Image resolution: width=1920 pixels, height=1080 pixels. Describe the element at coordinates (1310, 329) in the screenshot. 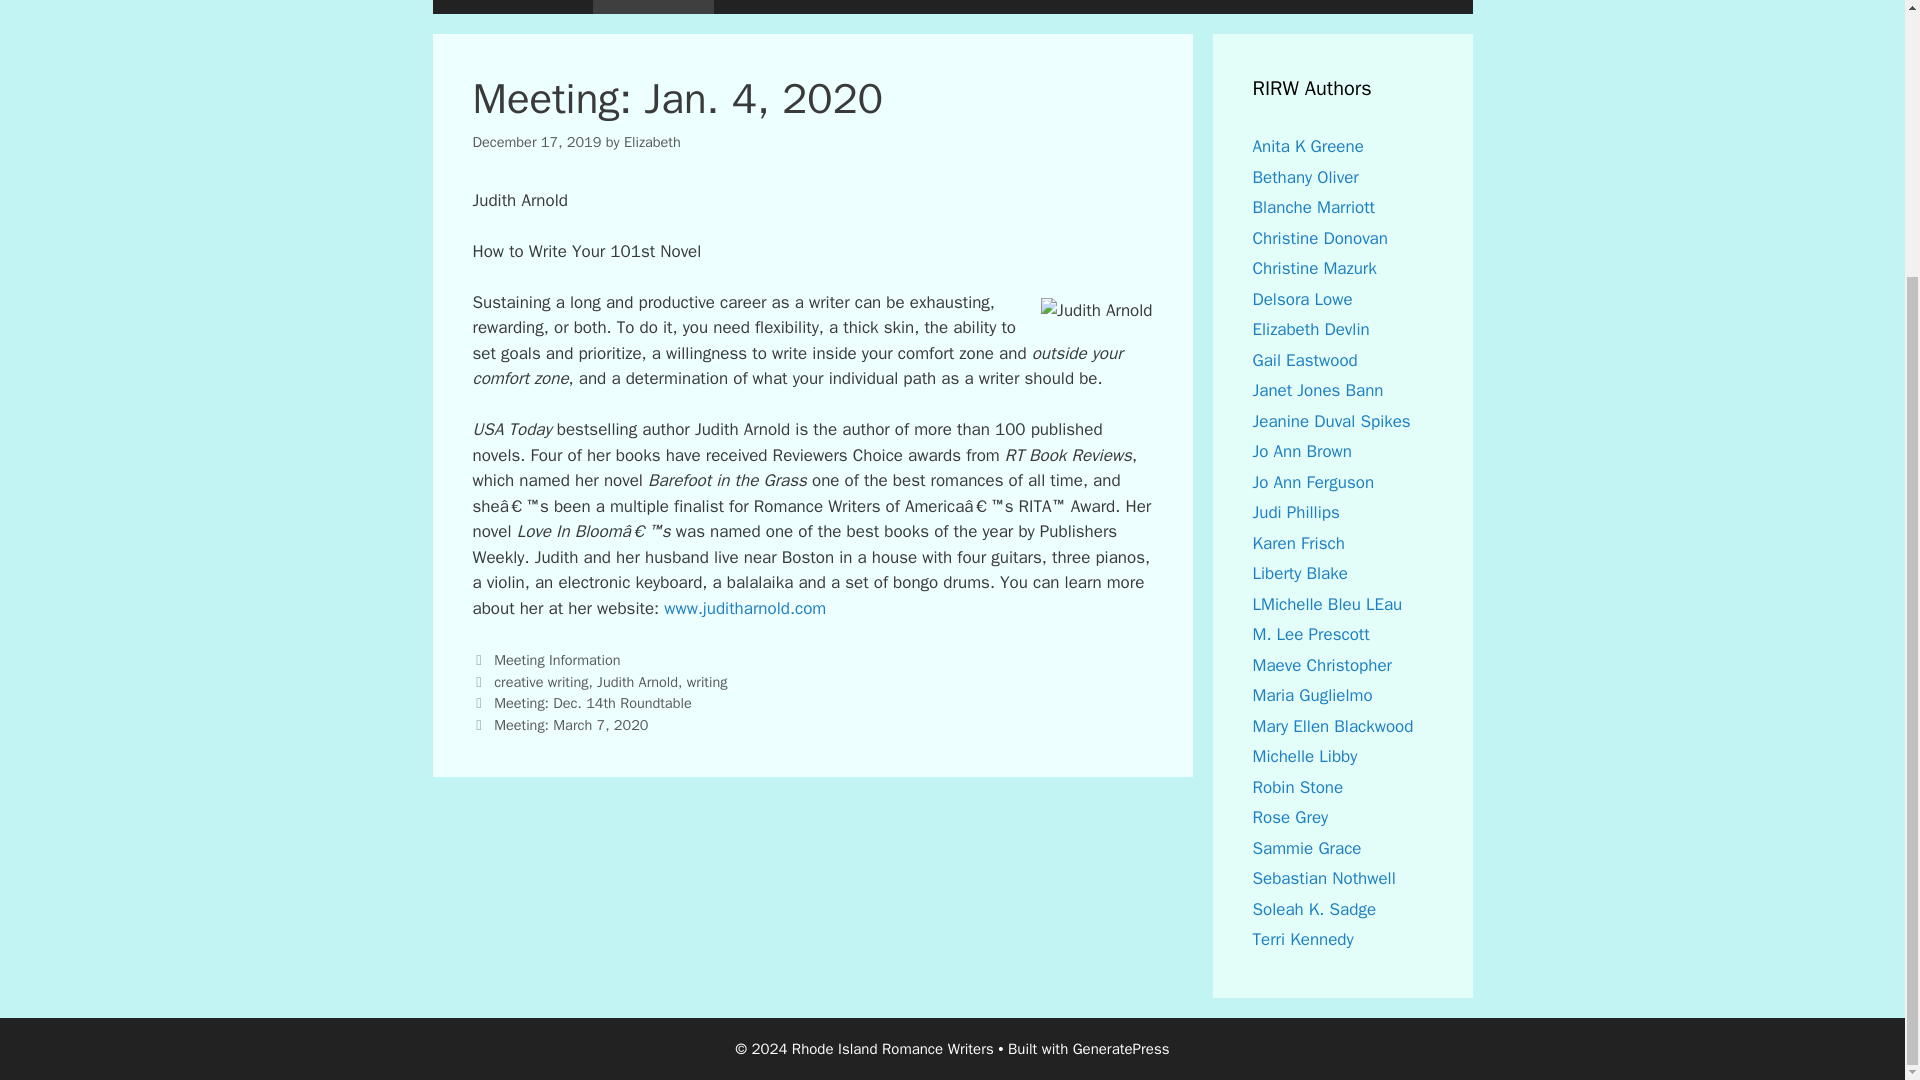

I see `Elizabeth Devlin` at that location.